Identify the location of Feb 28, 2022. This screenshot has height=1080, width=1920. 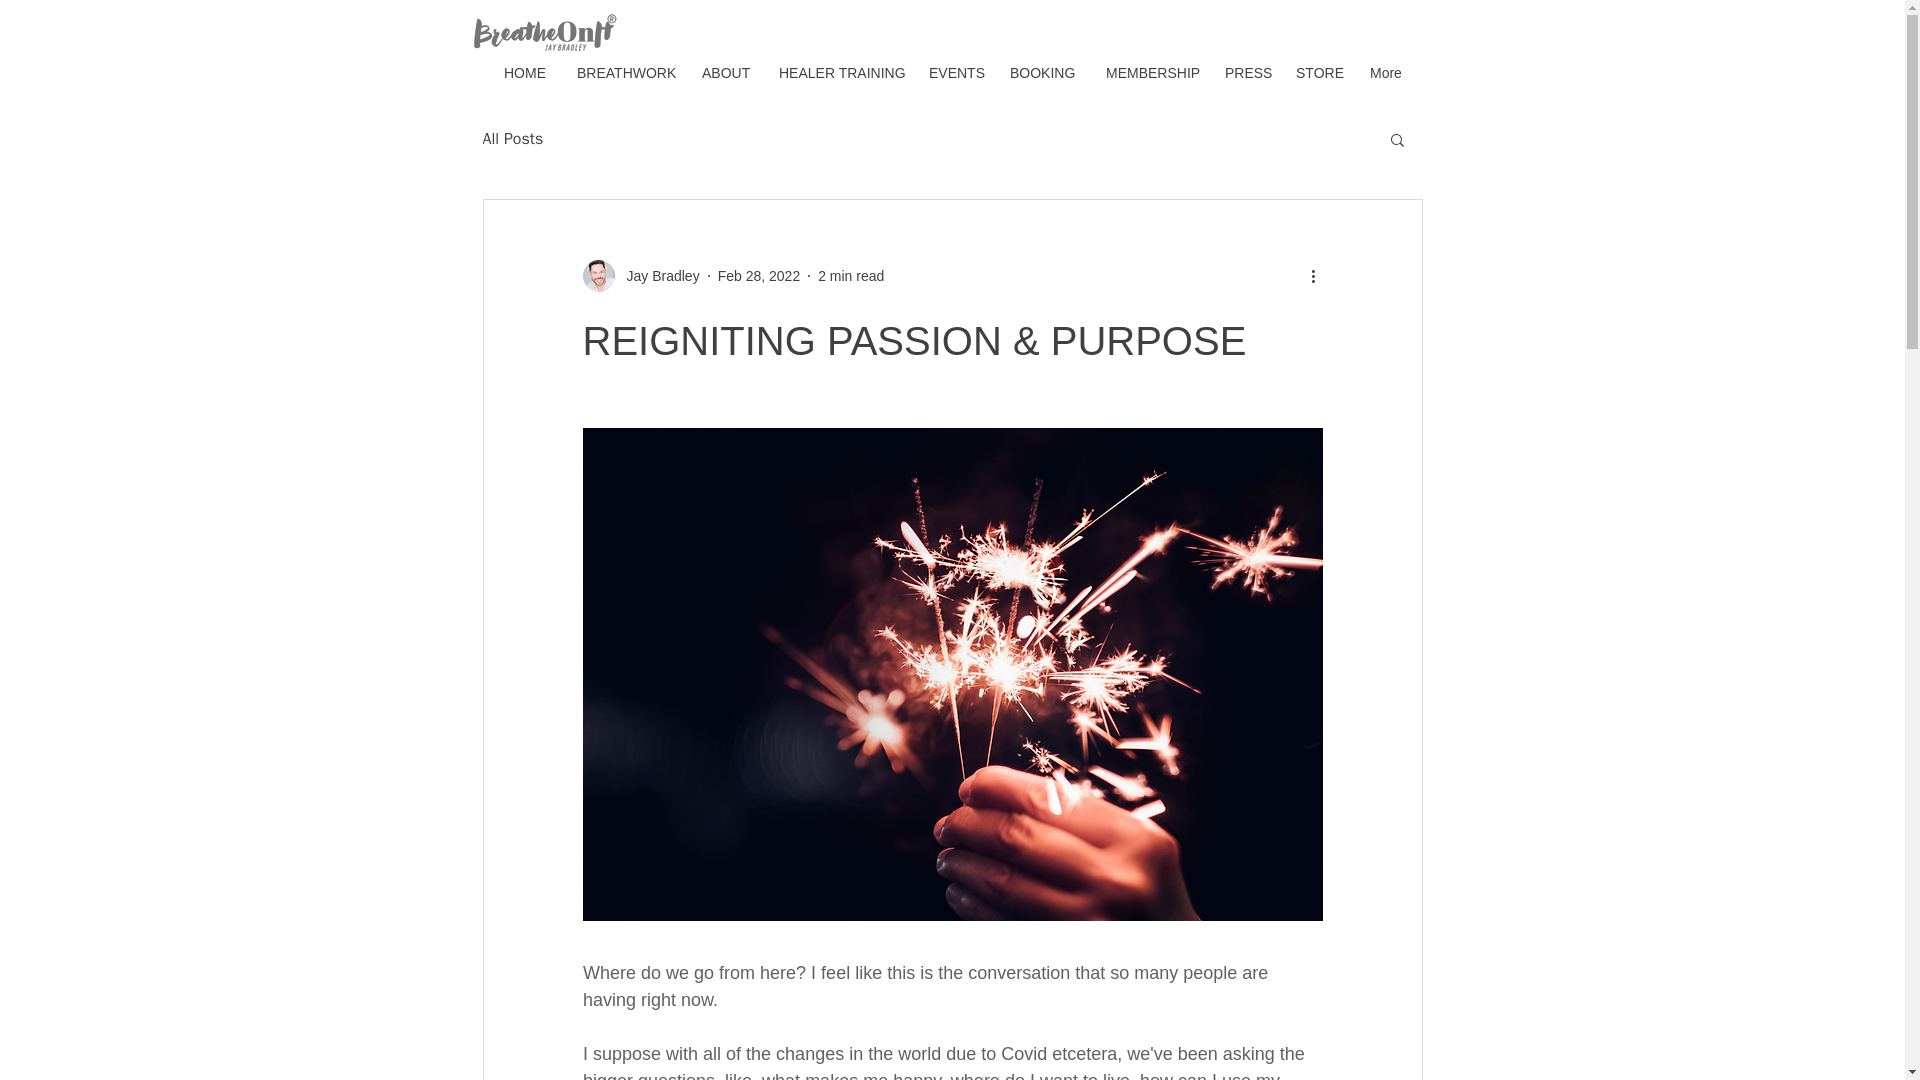
(759, 276).